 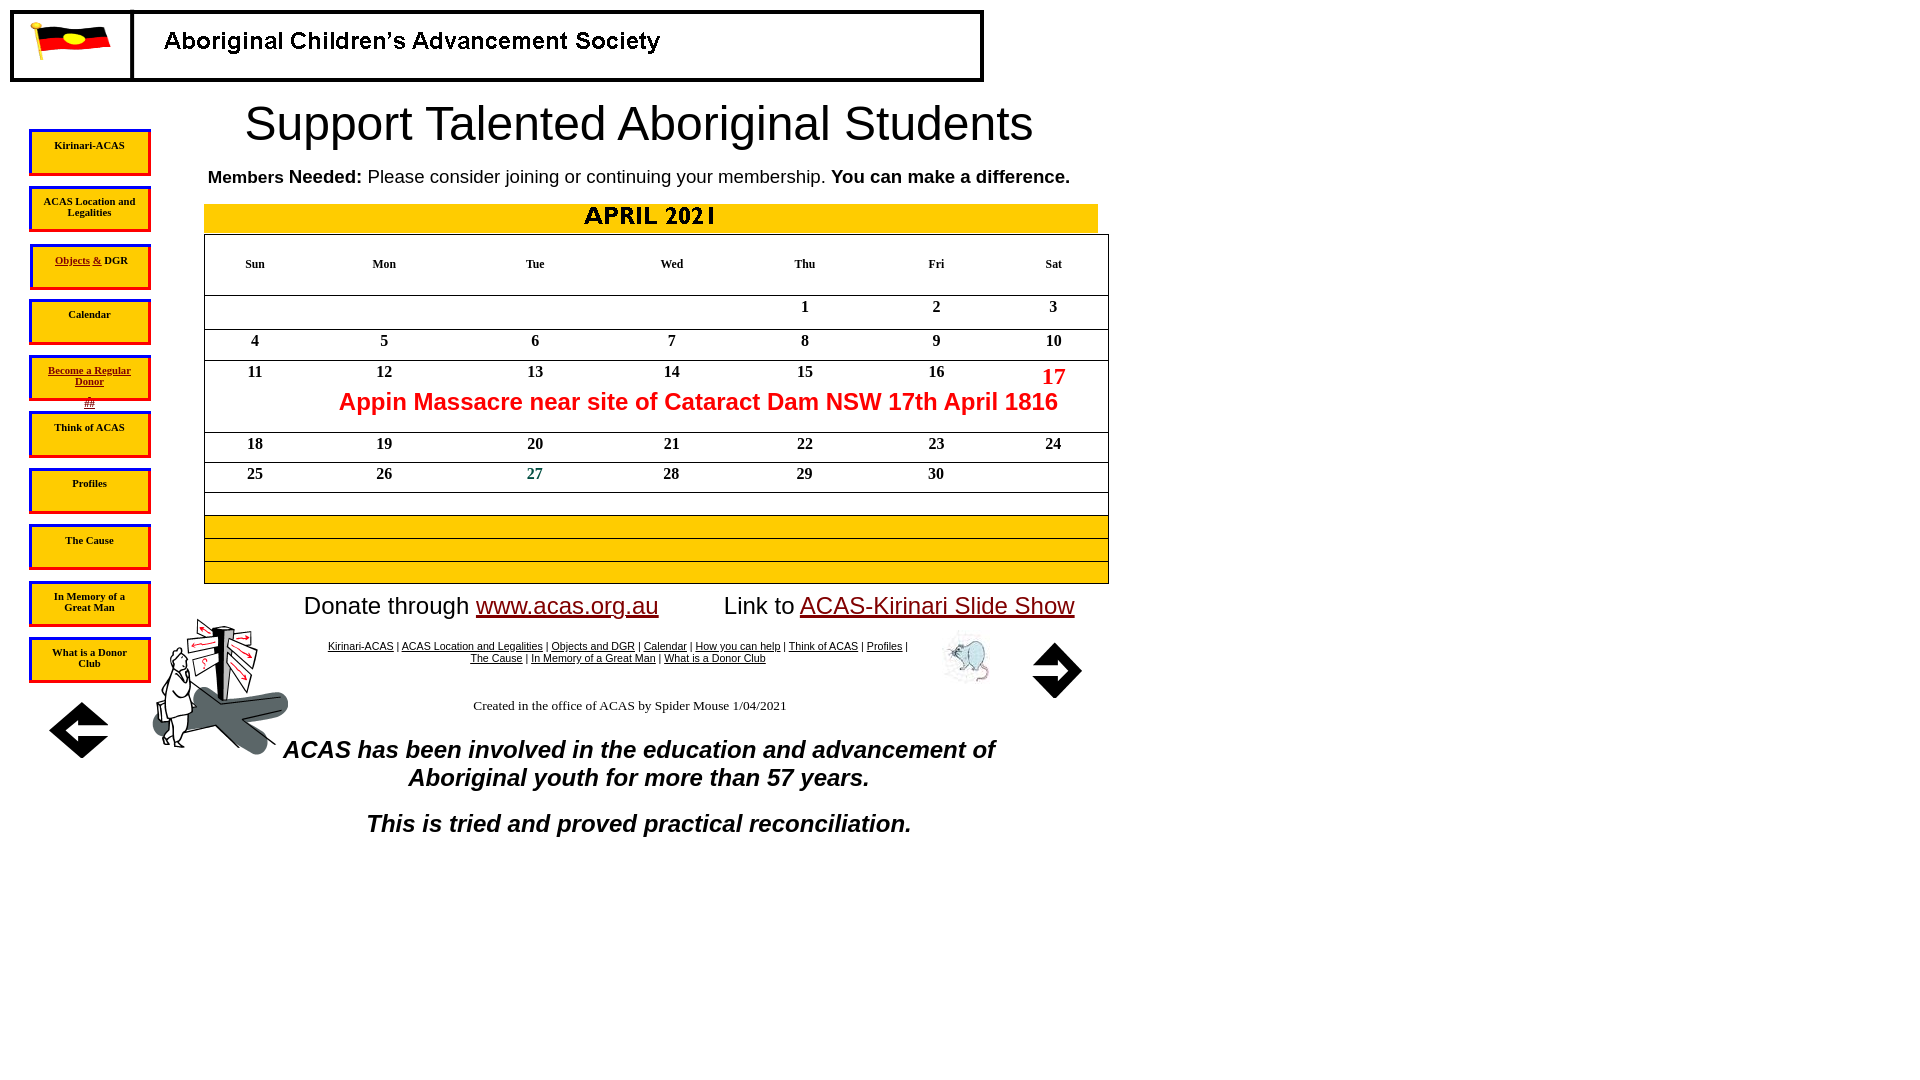 I want to click on Calendar, so click(x=666, y=646).